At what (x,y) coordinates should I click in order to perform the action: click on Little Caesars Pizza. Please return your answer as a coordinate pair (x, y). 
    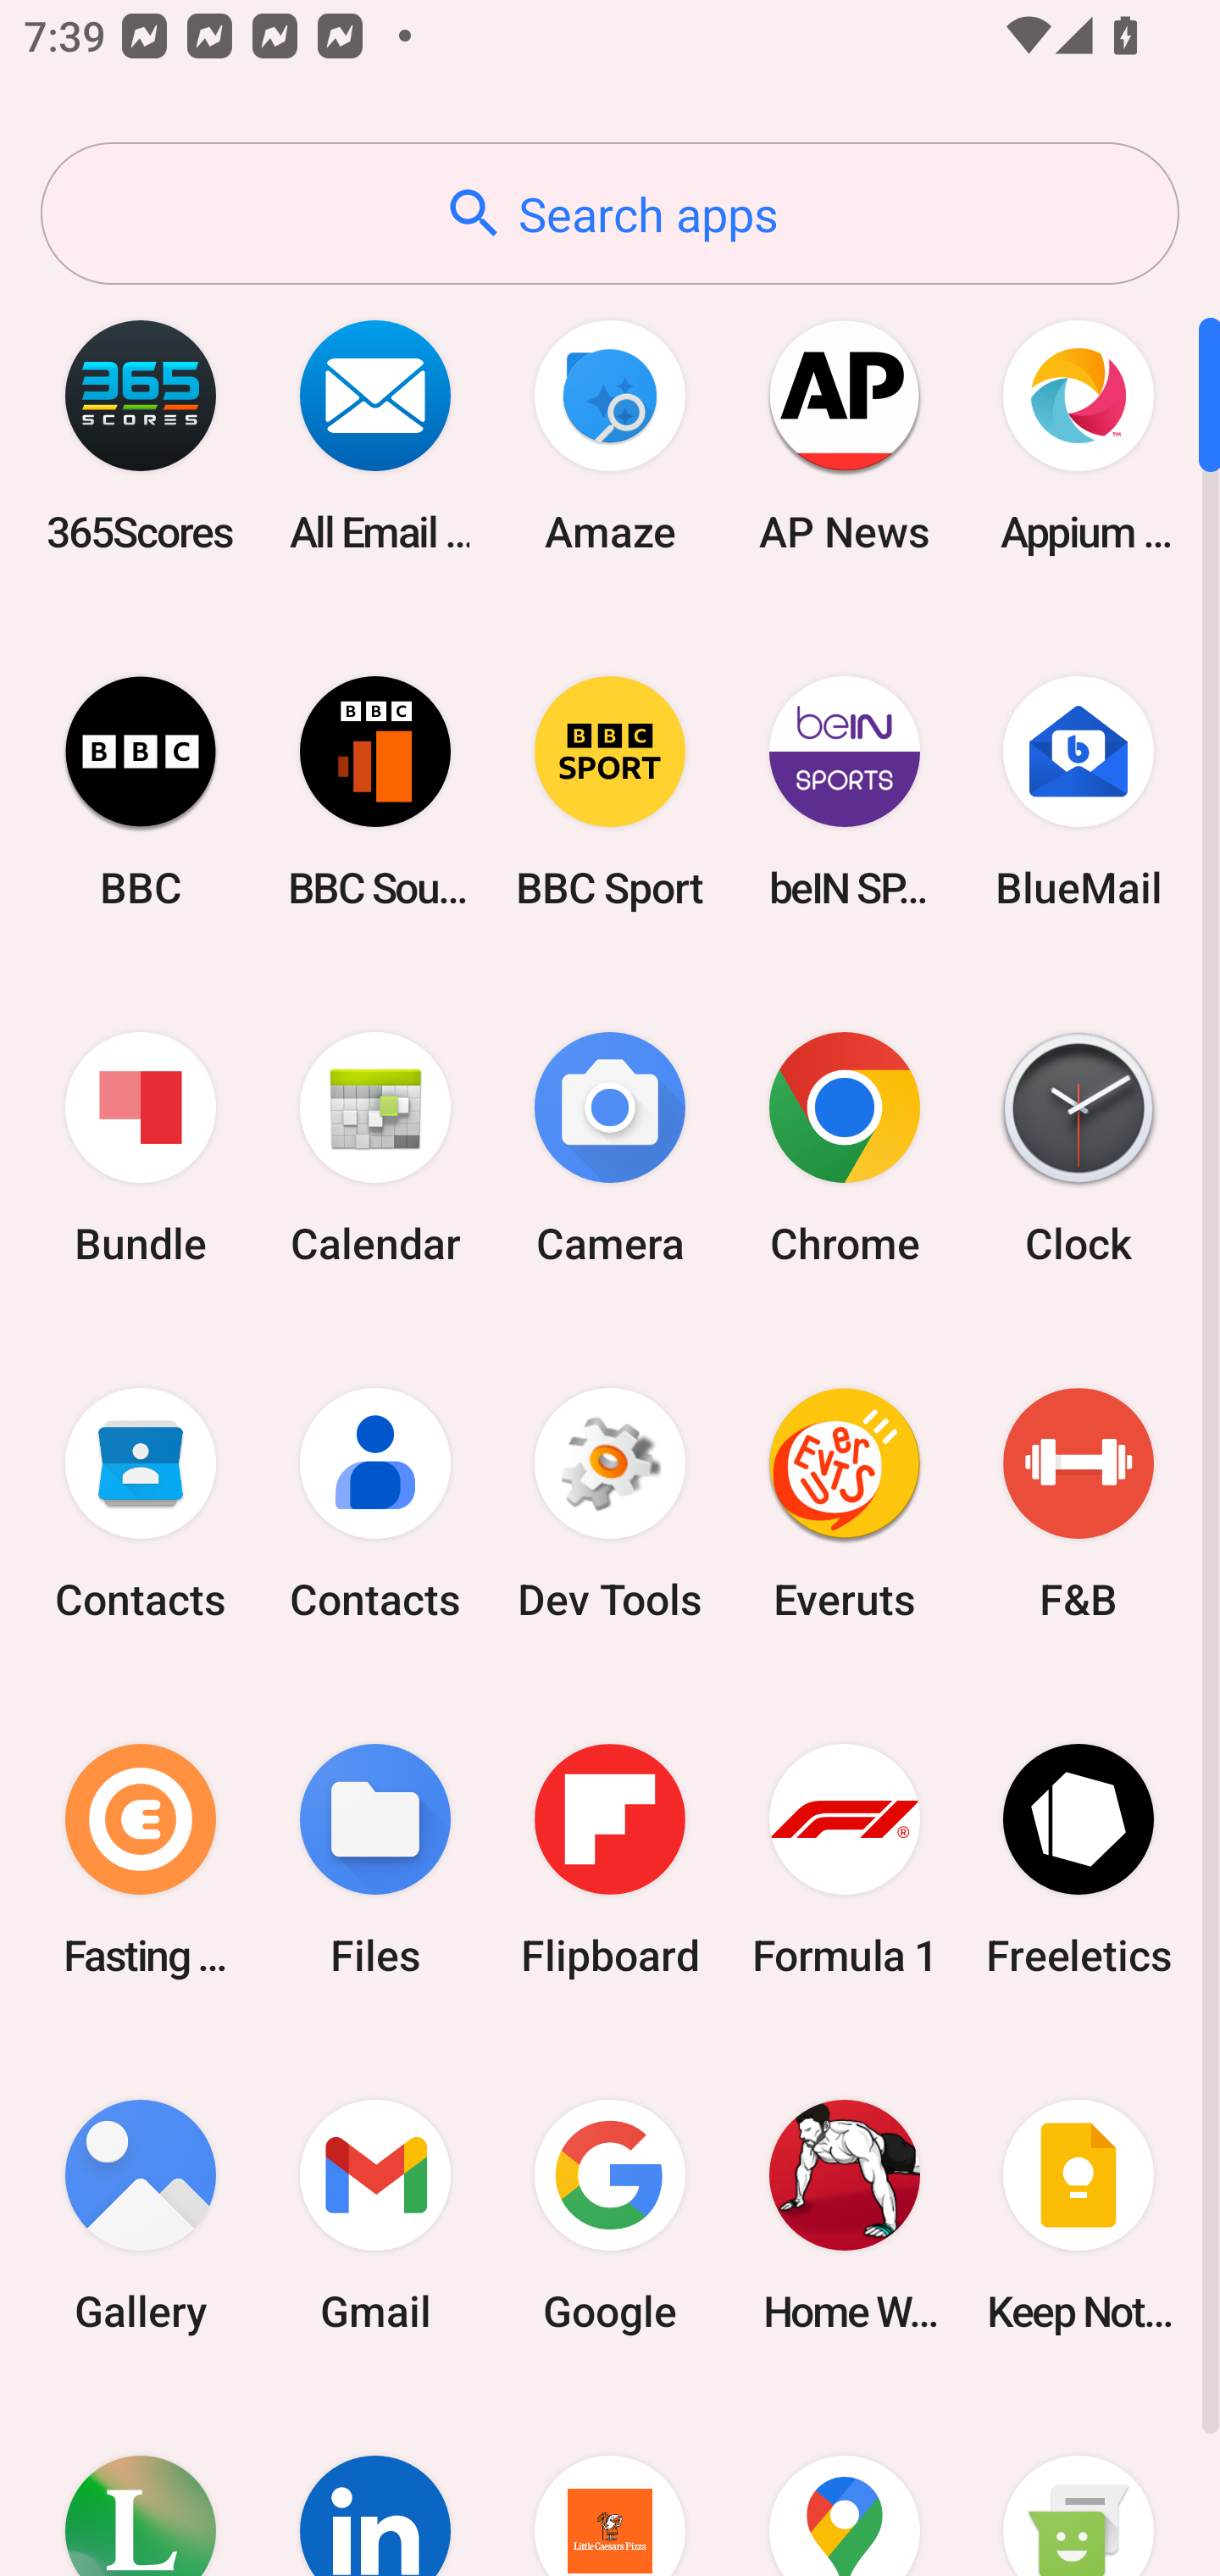
    Looking at the image, I should click on (610, 2484).